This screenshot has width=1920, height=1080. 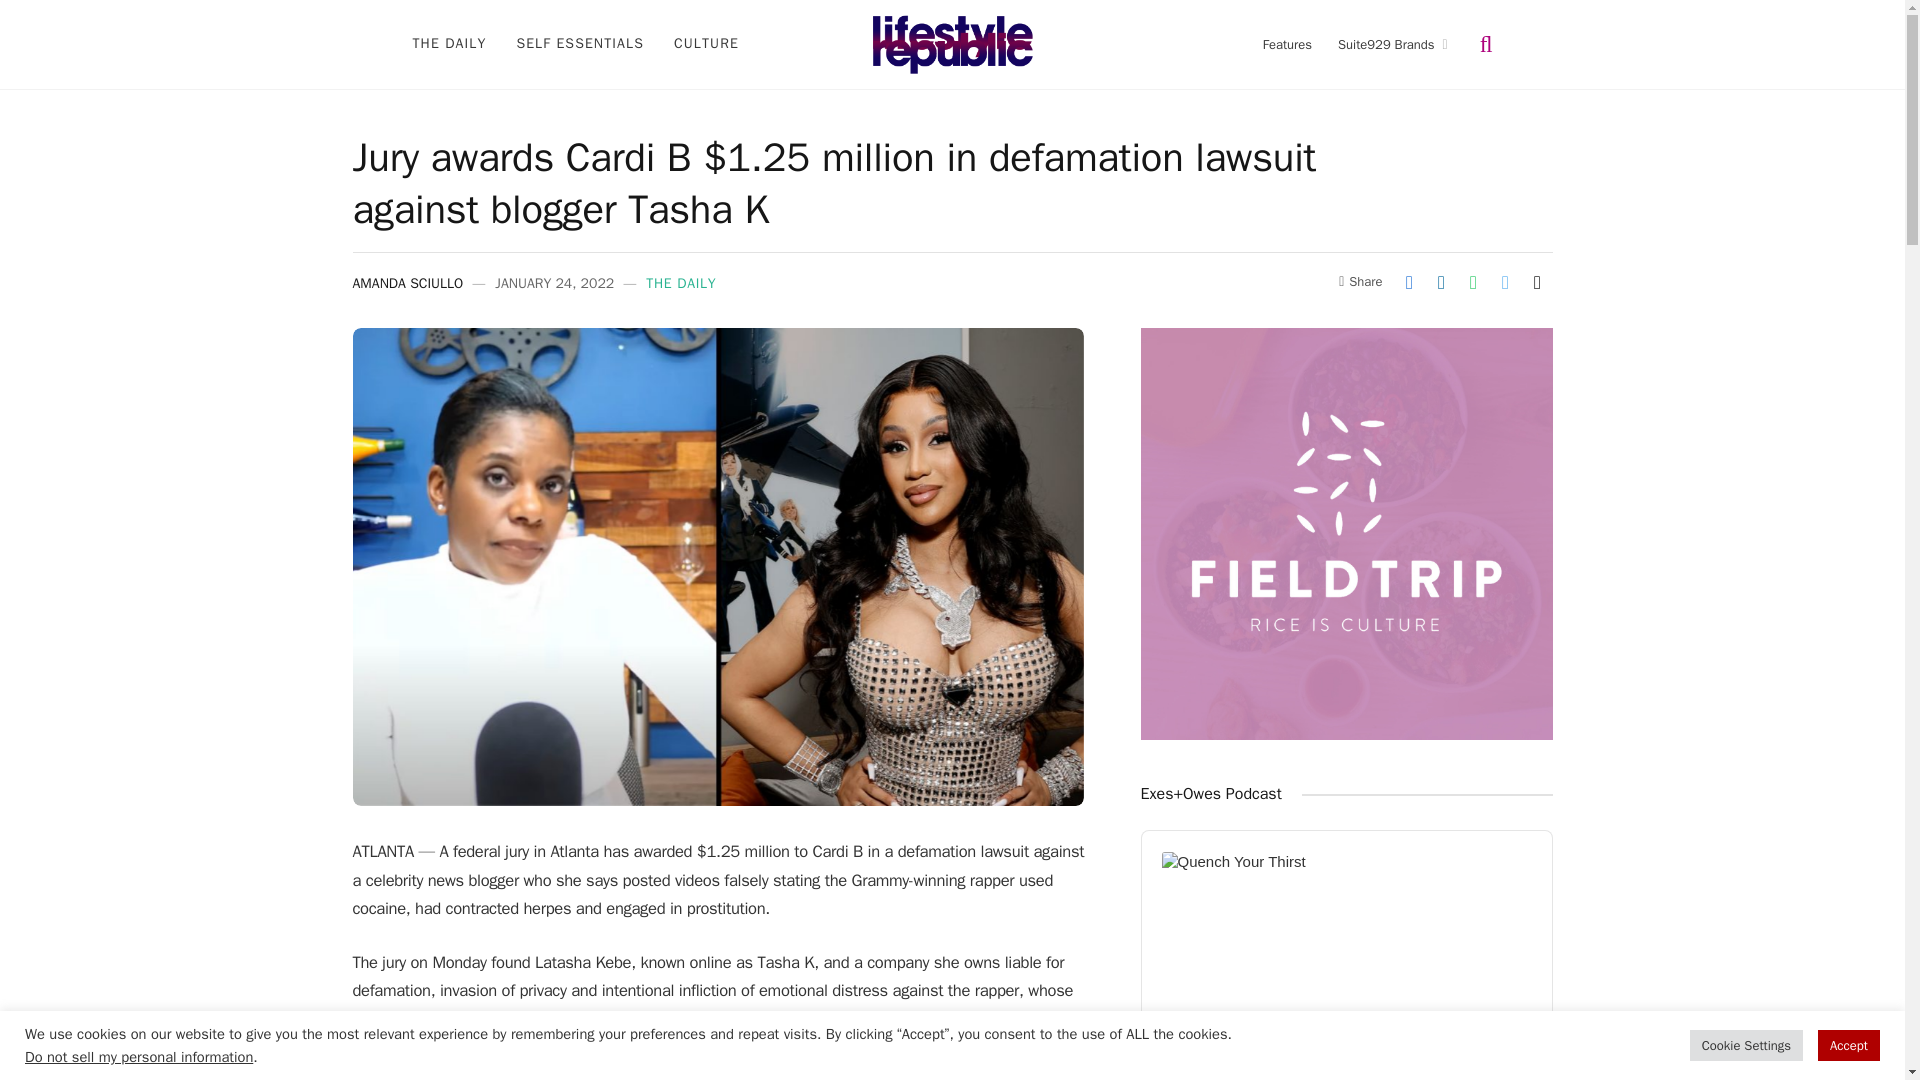 What do you see at coordinates (580, 44) in the screenshot?
I see `SELF ESSENTIALS` at bounding box center [580, 44].